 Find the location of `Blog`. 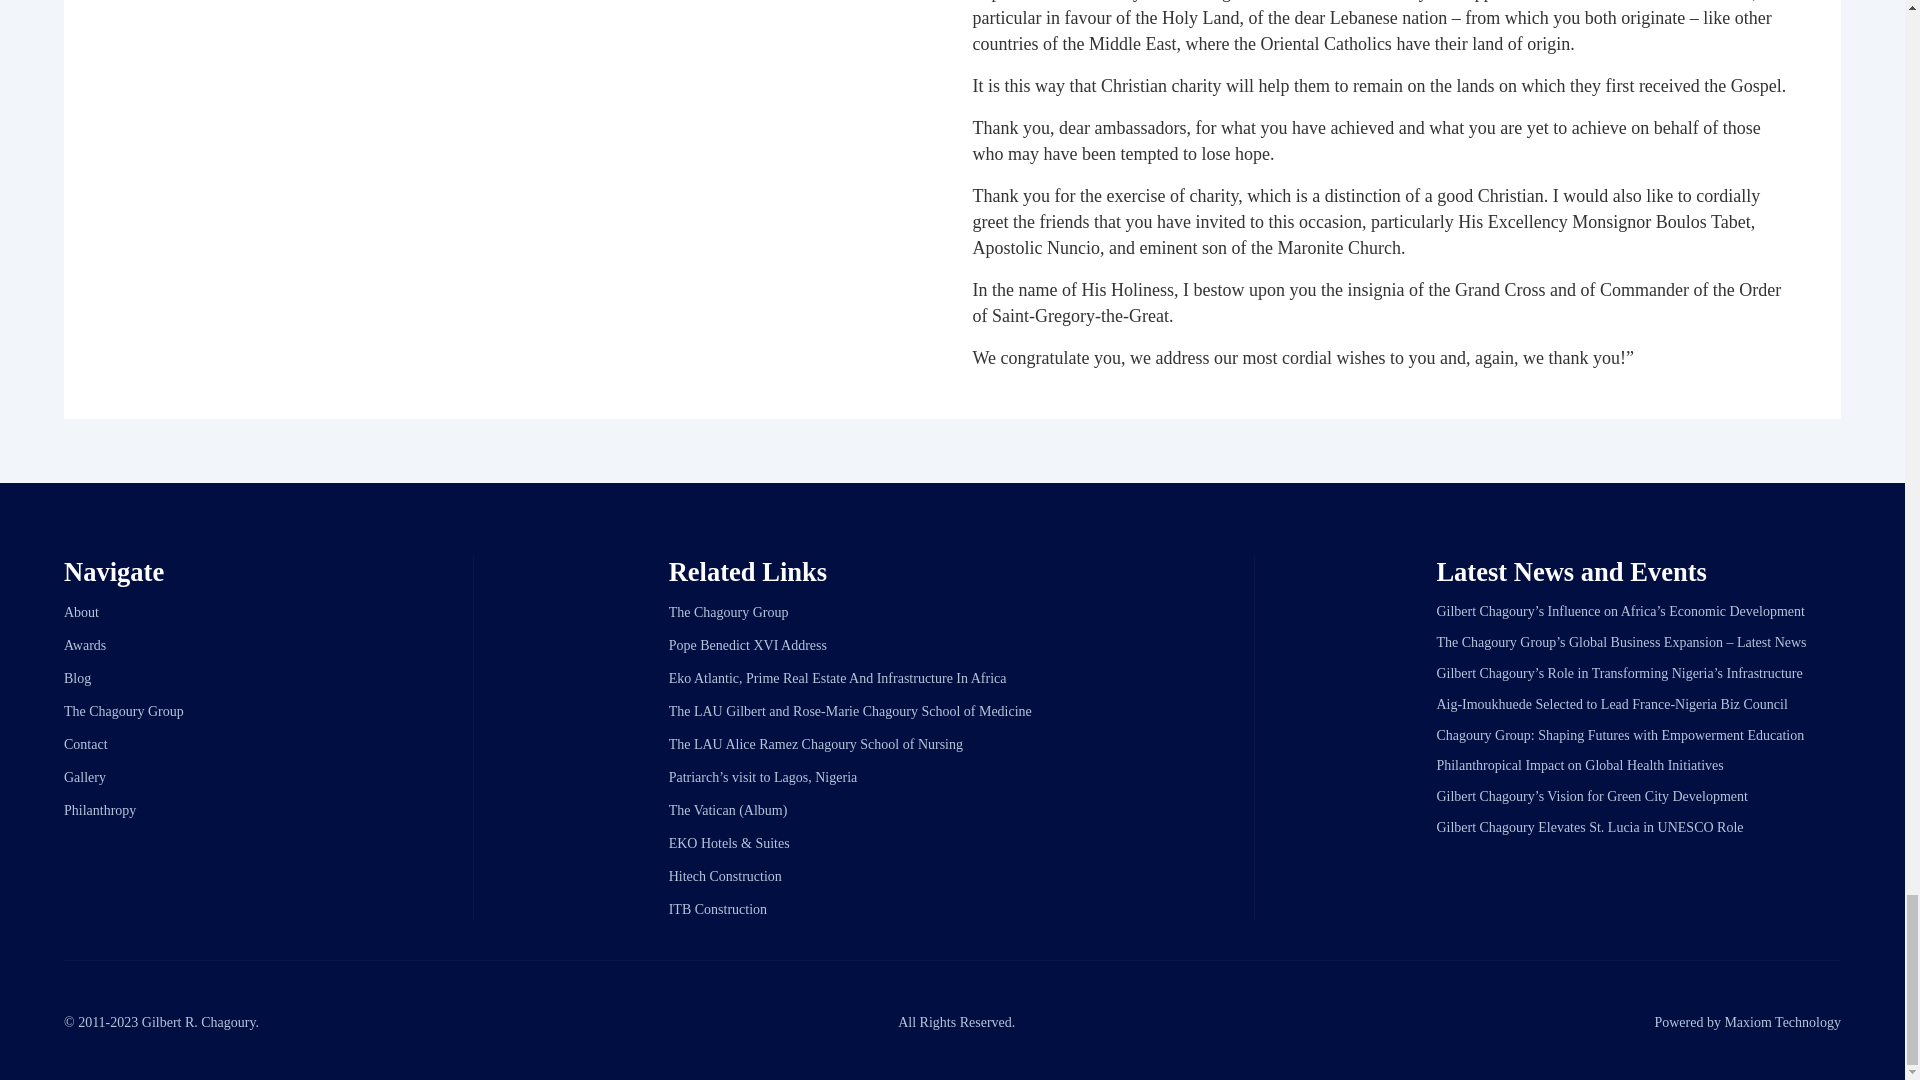

Blog is located at coordinates (76, 678).